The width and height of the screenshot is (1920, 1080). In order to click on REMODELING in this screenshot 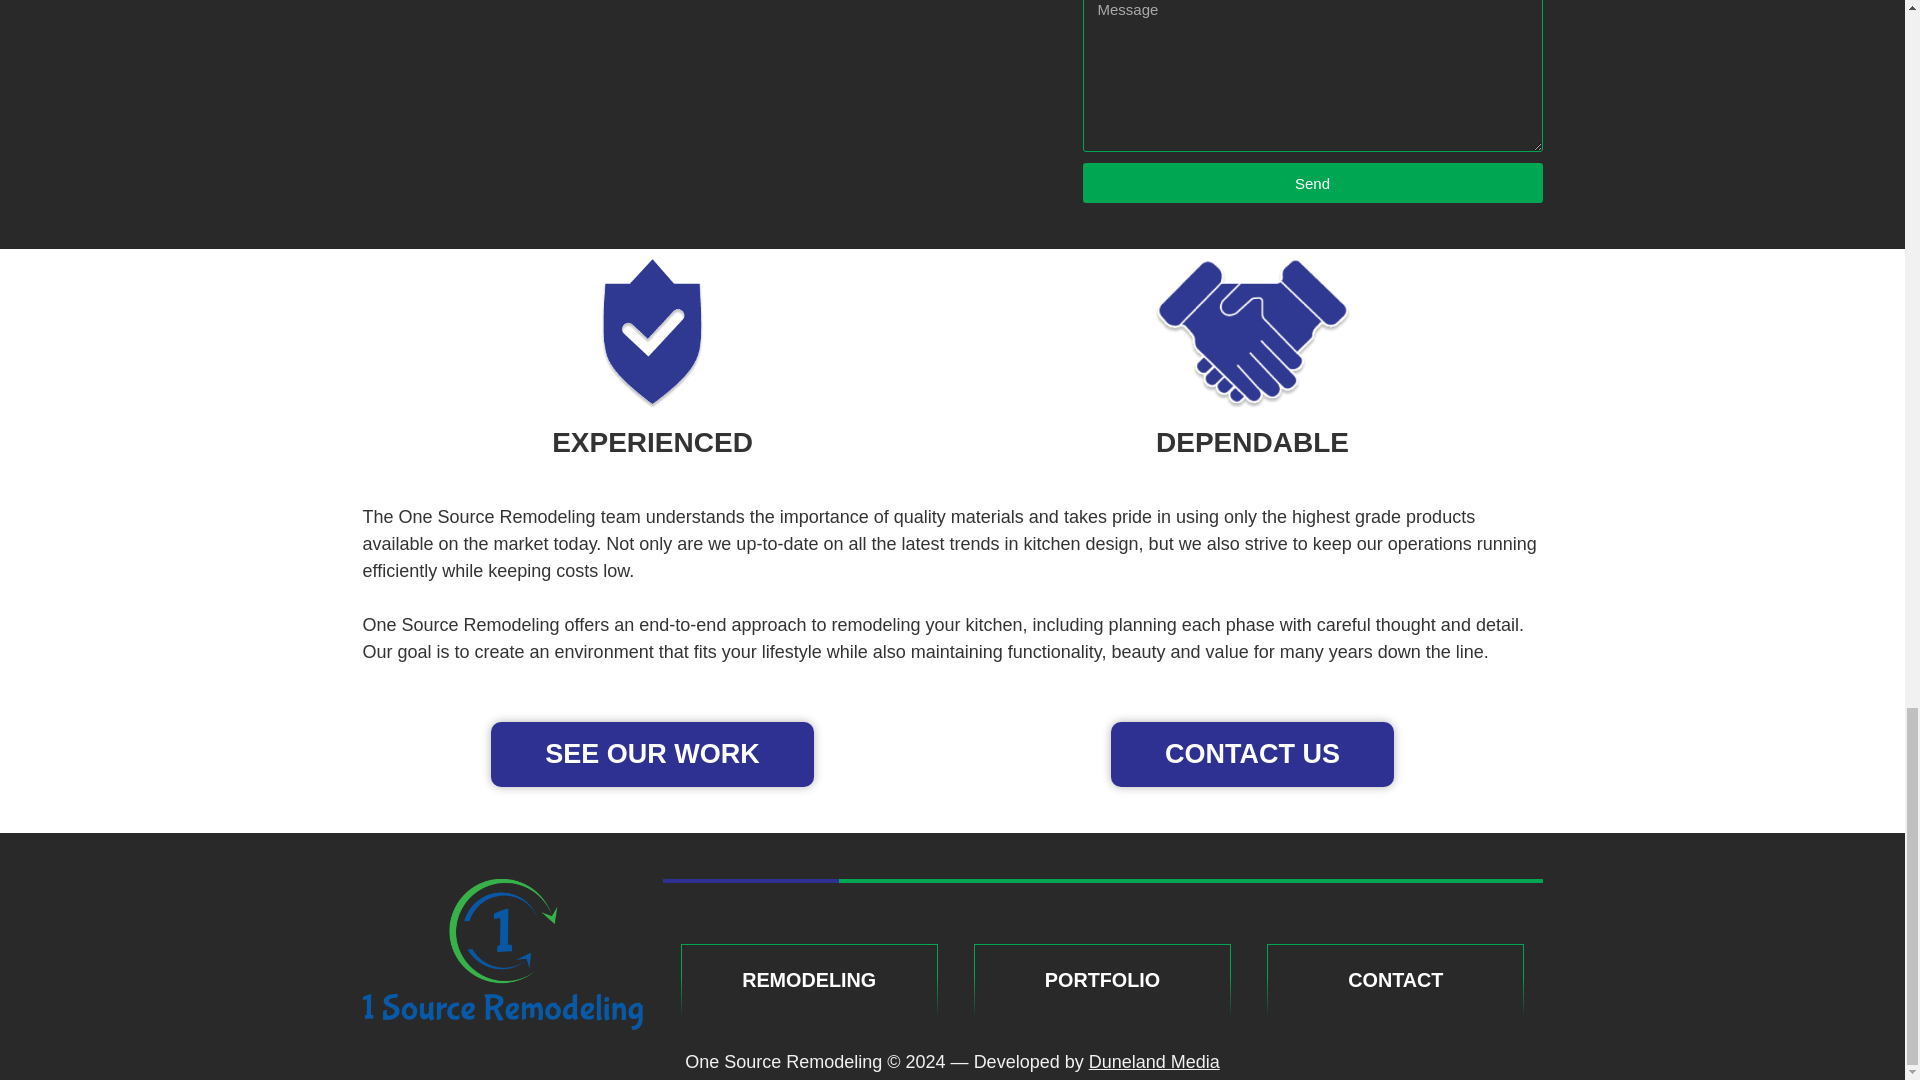, I will do `click(808, 980)`.